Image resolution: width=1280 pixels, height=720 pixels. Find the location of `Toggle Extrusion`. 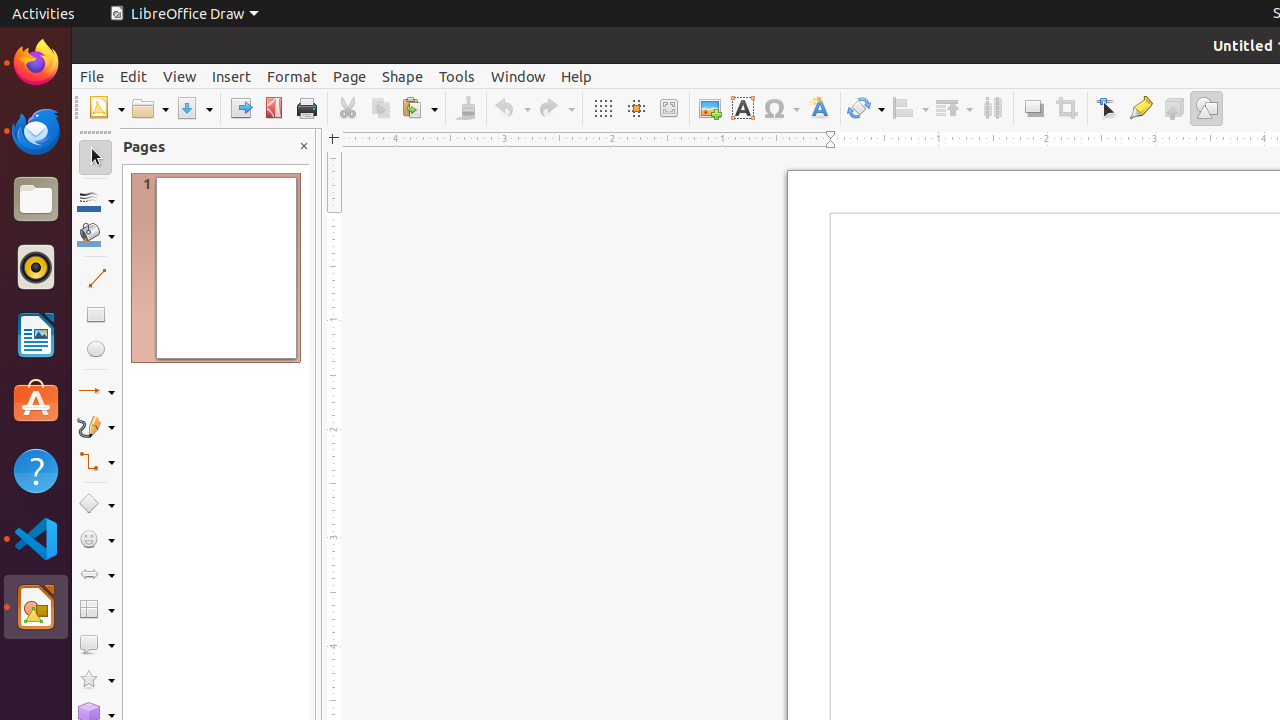

Toggle Extrusion is located at coordinates (1174, 108).